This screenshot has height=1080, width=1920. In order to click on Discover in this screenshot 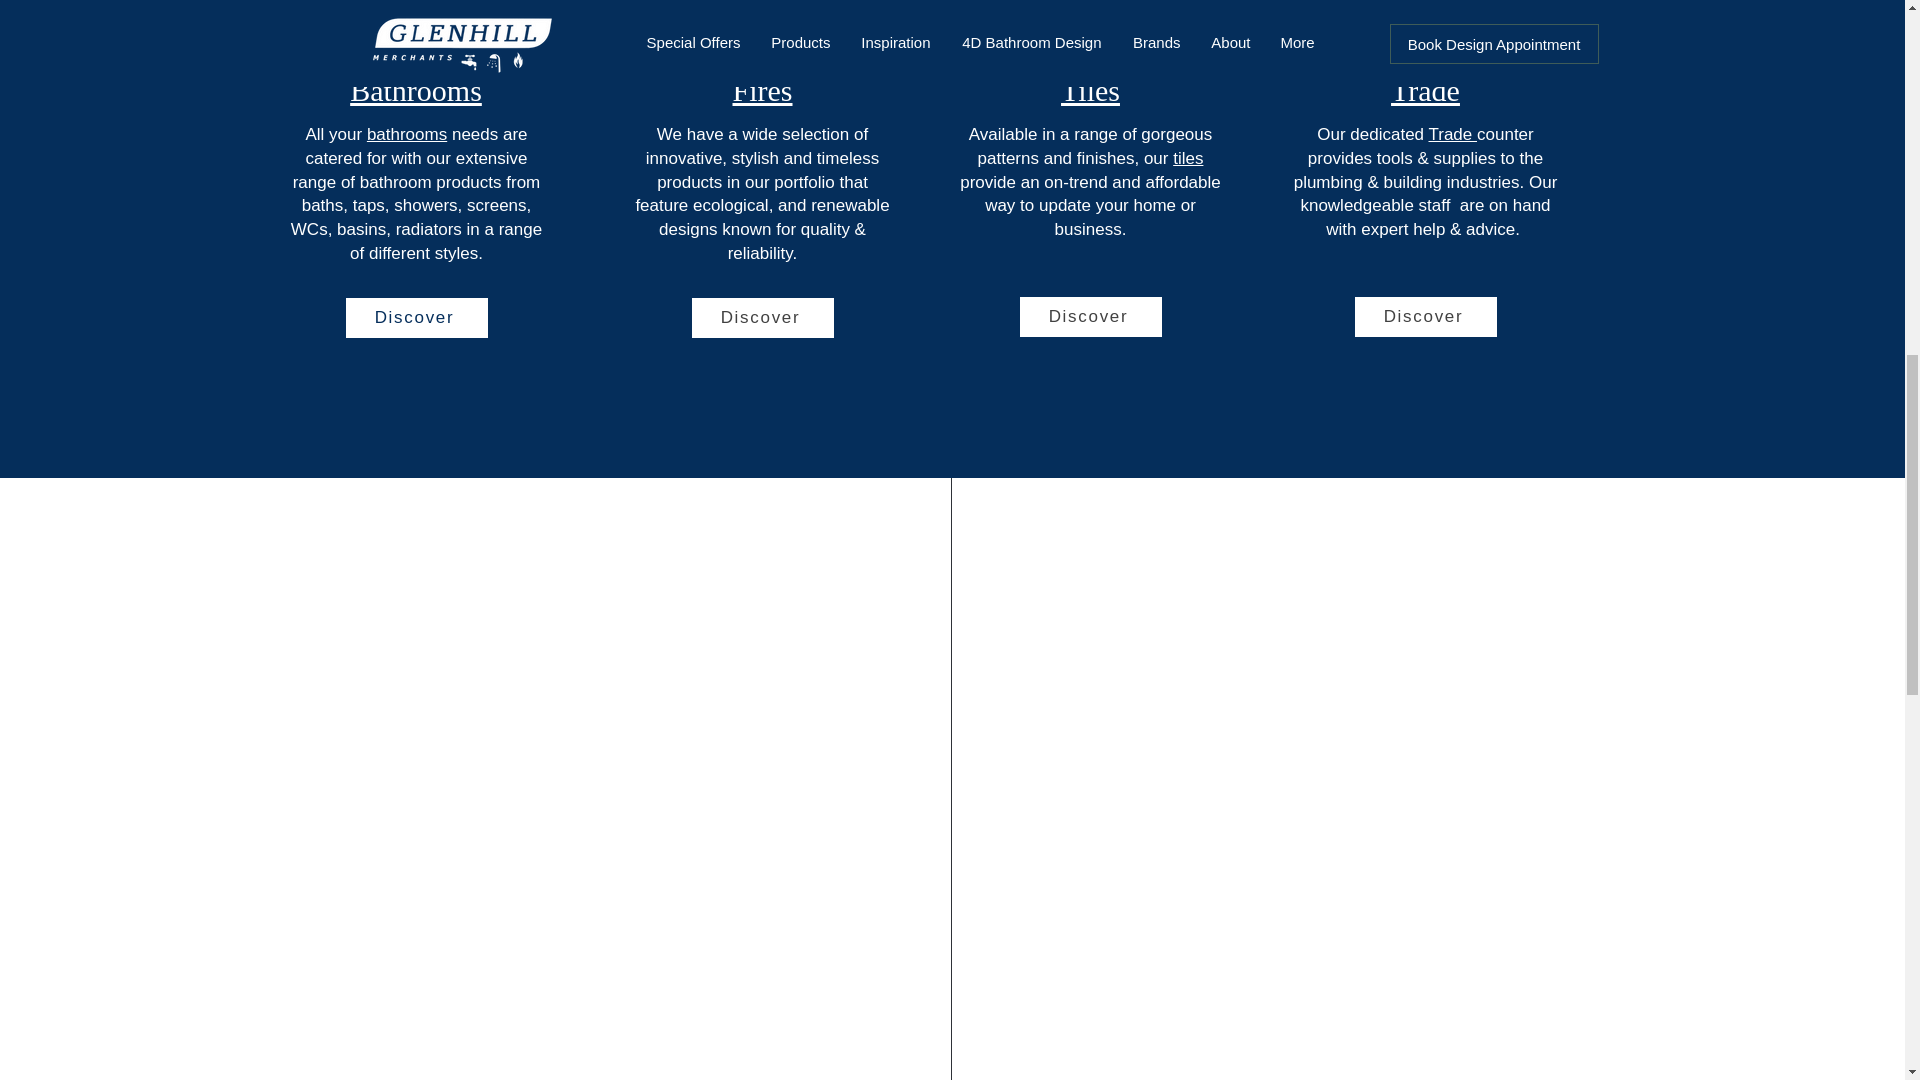, I will do `click(762, 318)`.